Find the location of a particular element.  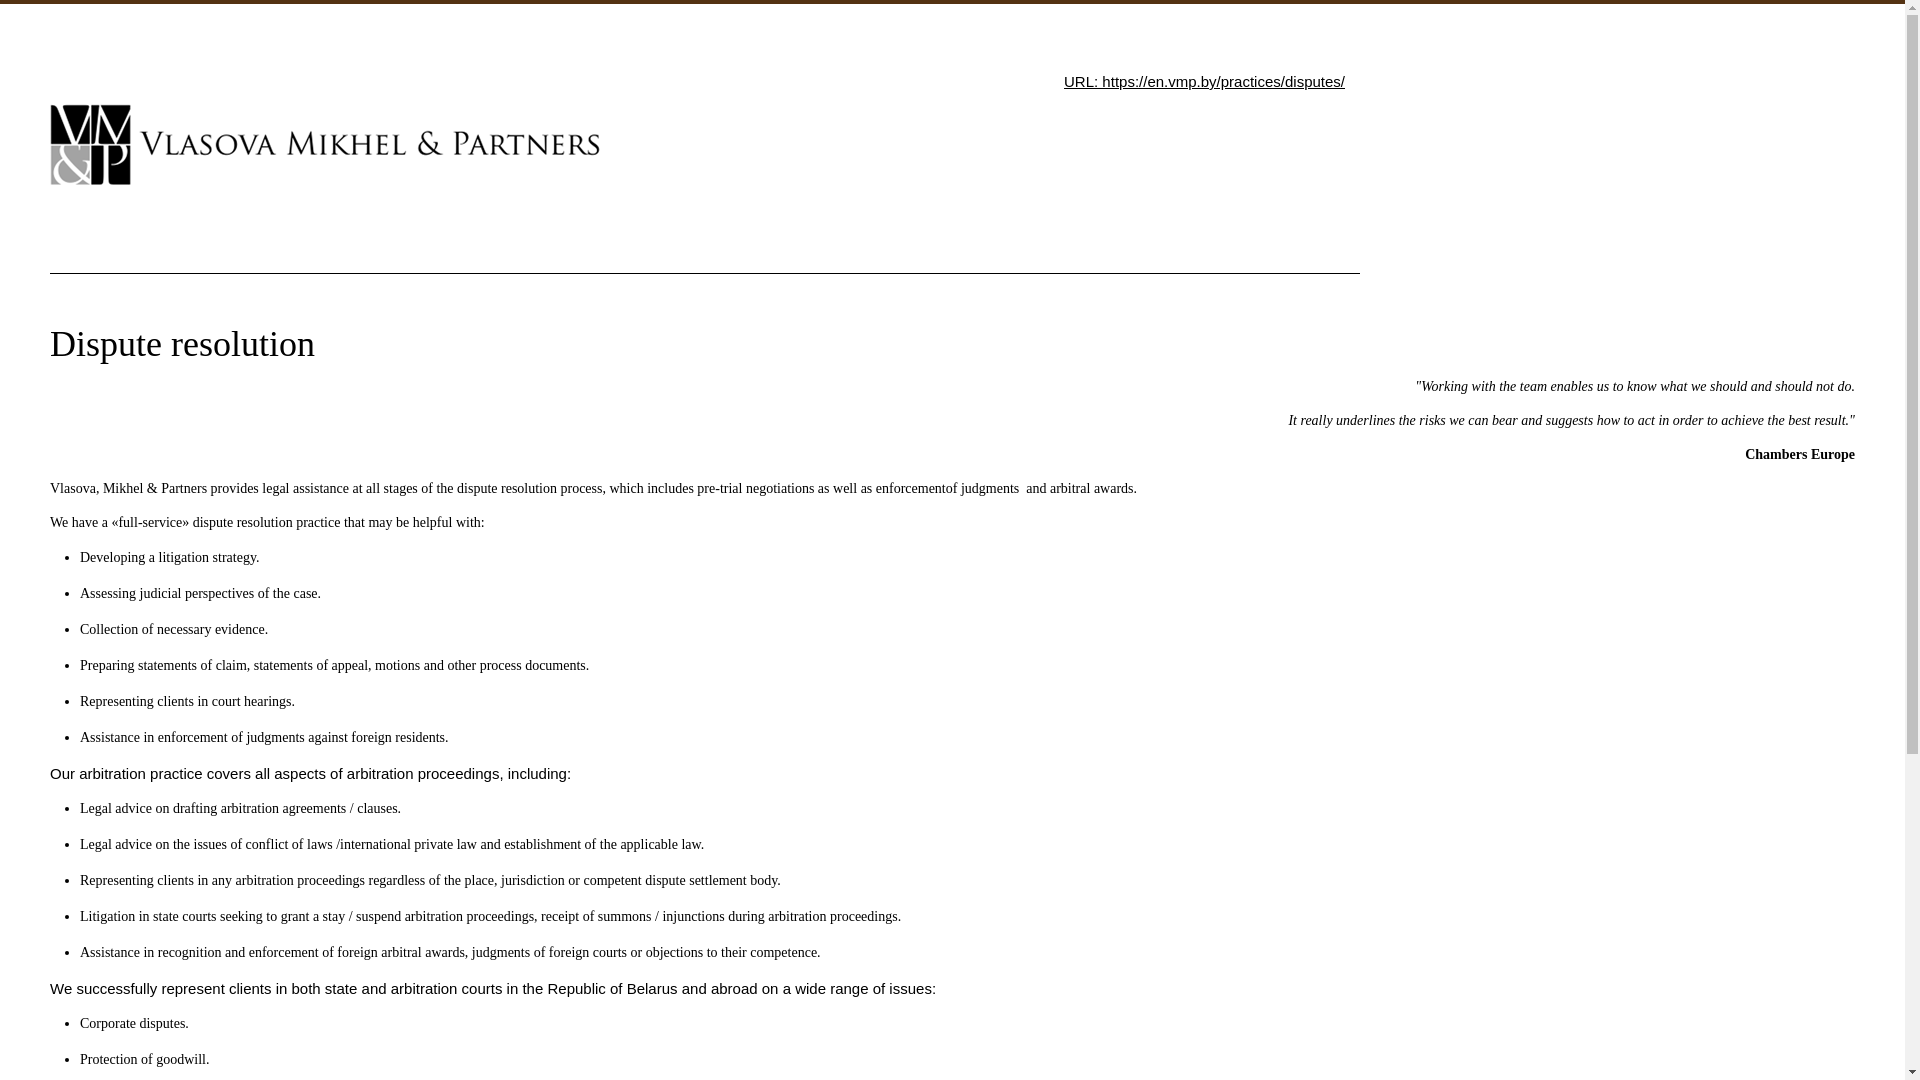

Vlasova Mikhel and Partners is located at coordinates (325, 144).